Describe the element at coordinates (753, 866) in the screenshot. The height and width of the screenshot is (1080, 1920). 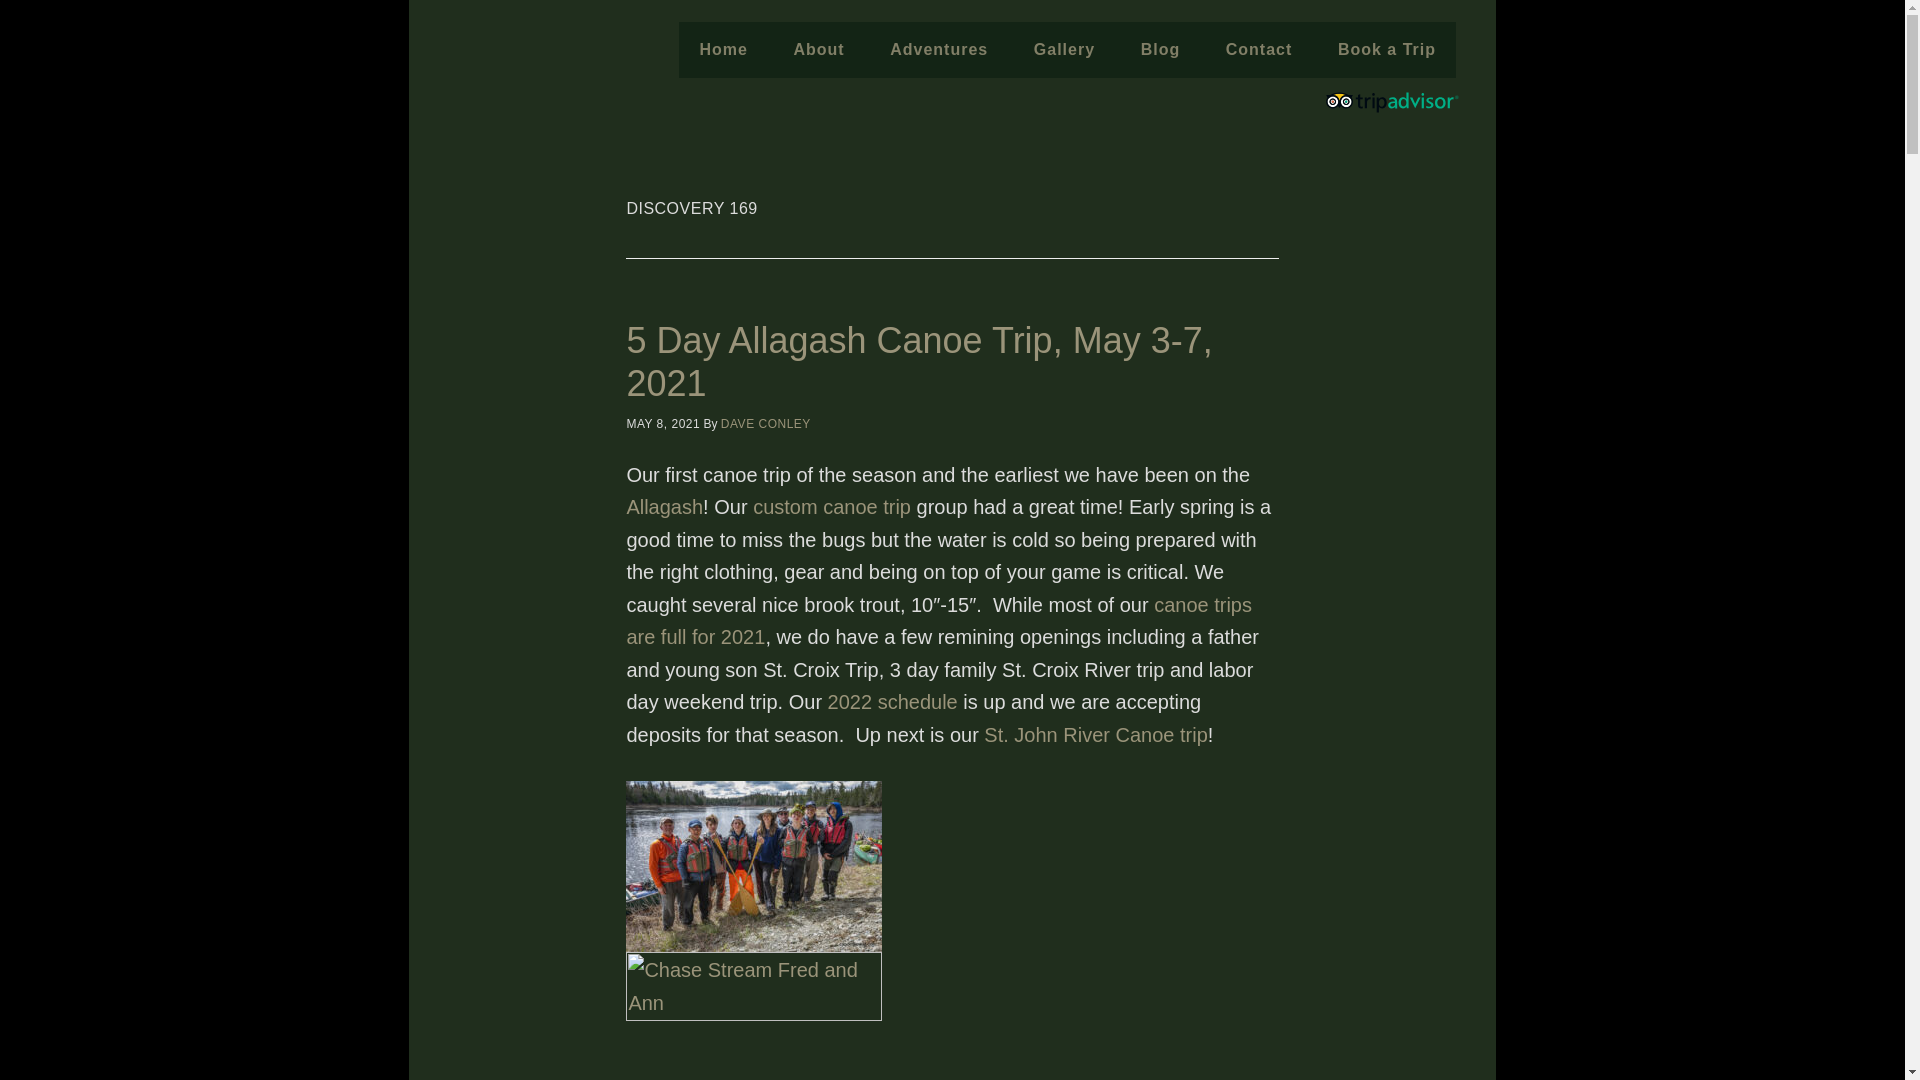
I see `Private guided canoe Group on the Allagash` at that location.